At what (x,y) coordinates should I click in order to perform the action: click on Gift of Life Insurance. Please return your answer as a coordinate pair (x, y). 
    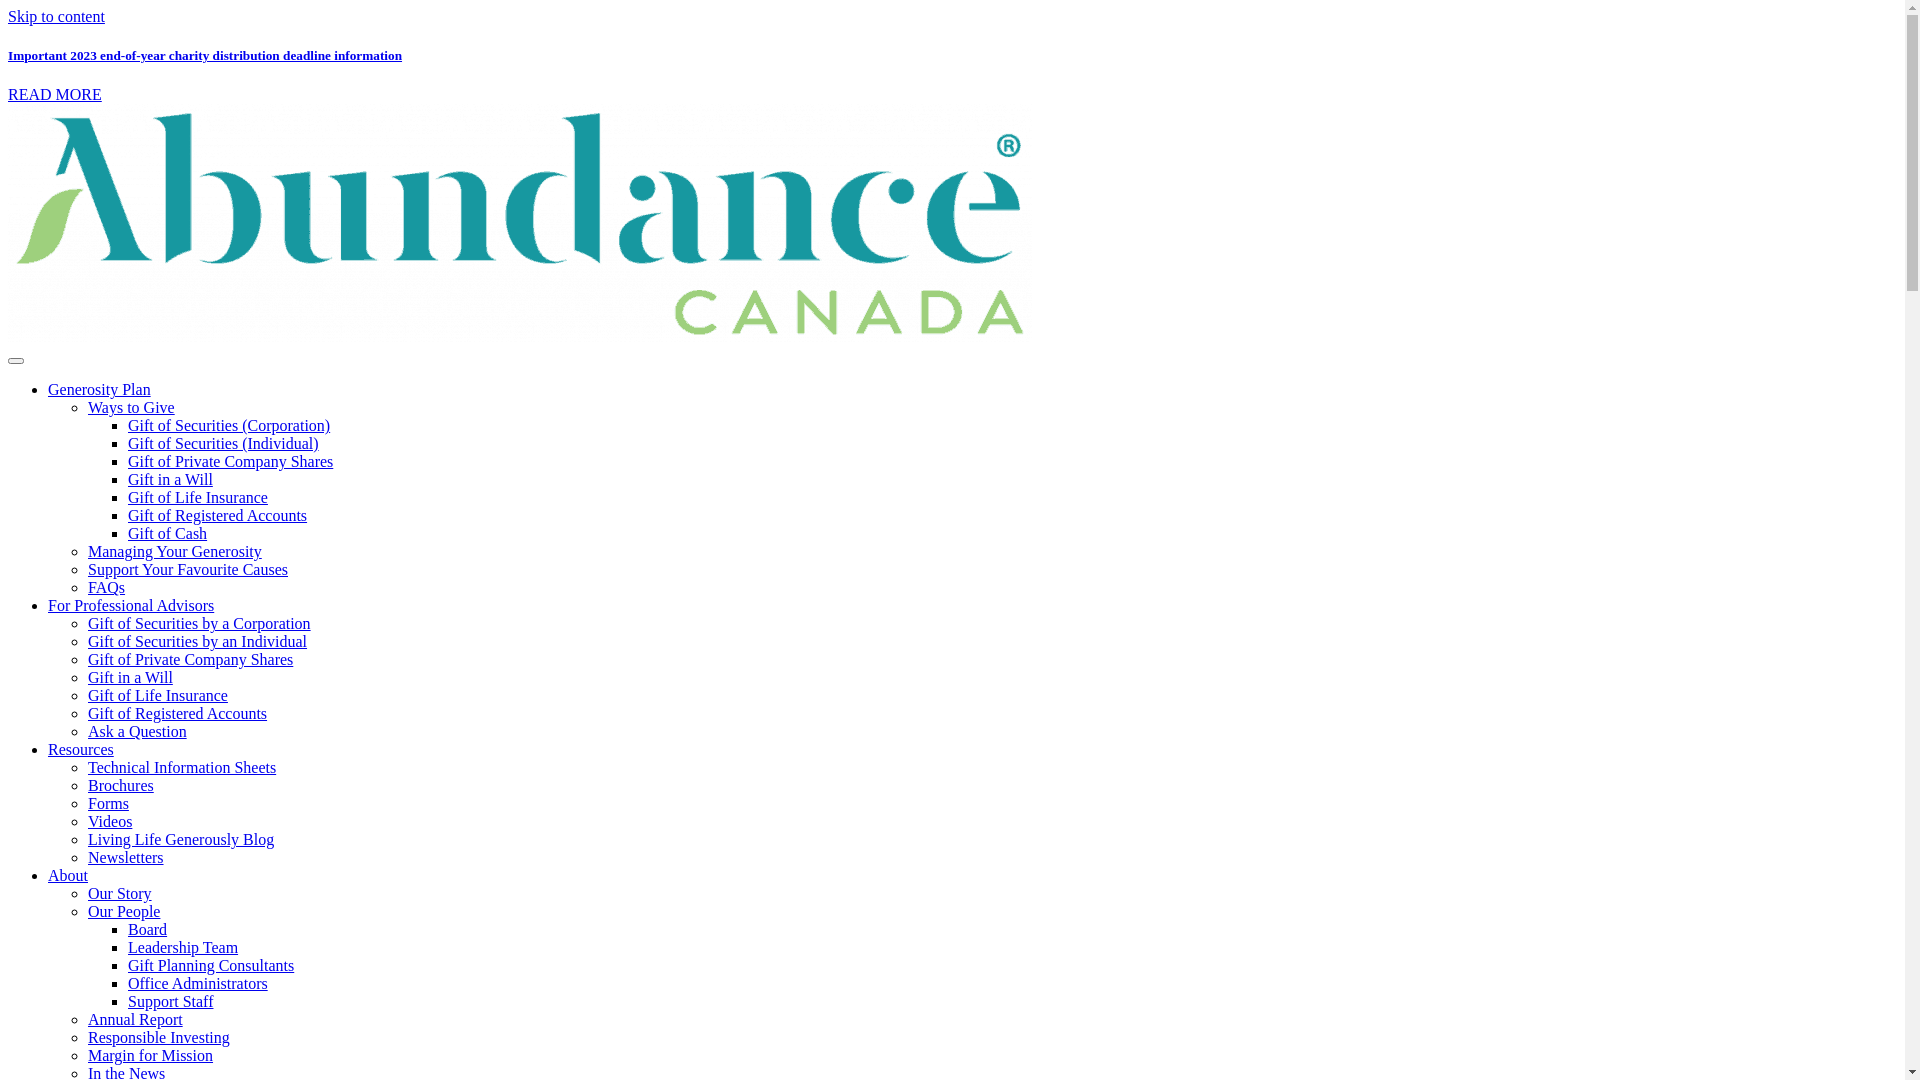
    Looking at the image, I should click on (158, 696).